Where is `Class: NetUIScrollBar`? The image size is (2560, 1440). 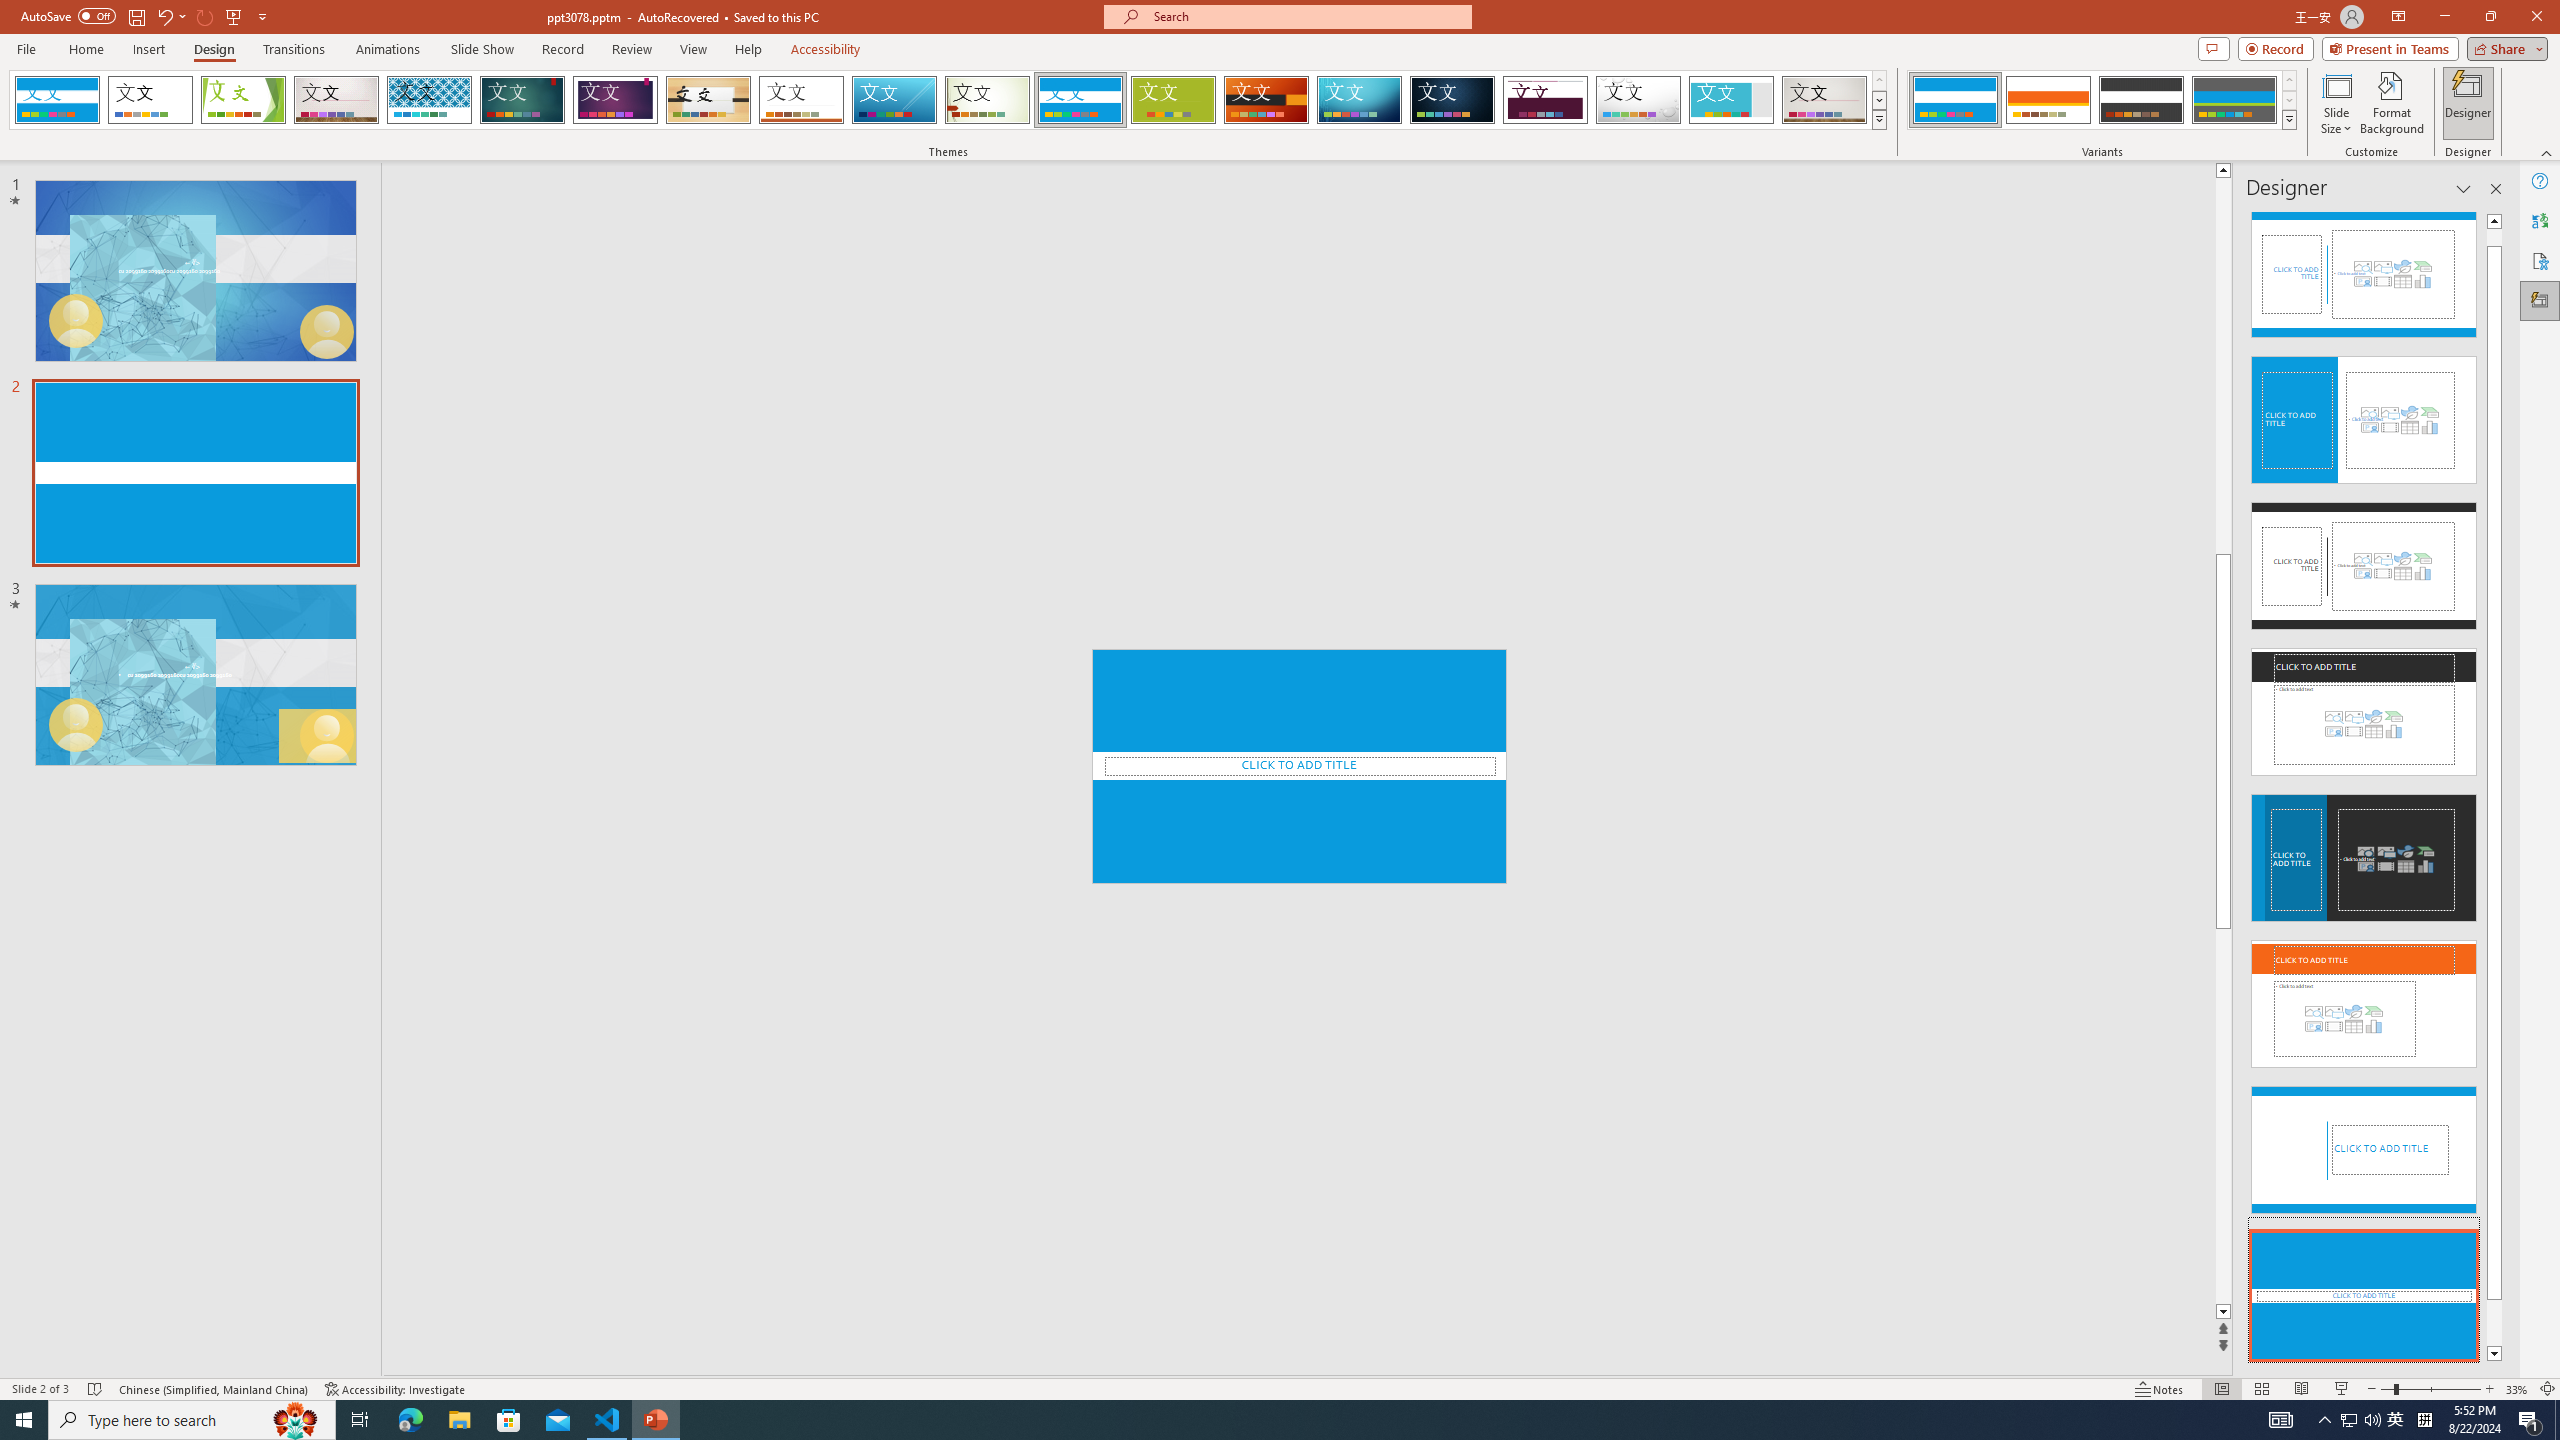
Class: NetUIScrollBar is located at coordinates (2494, 787).